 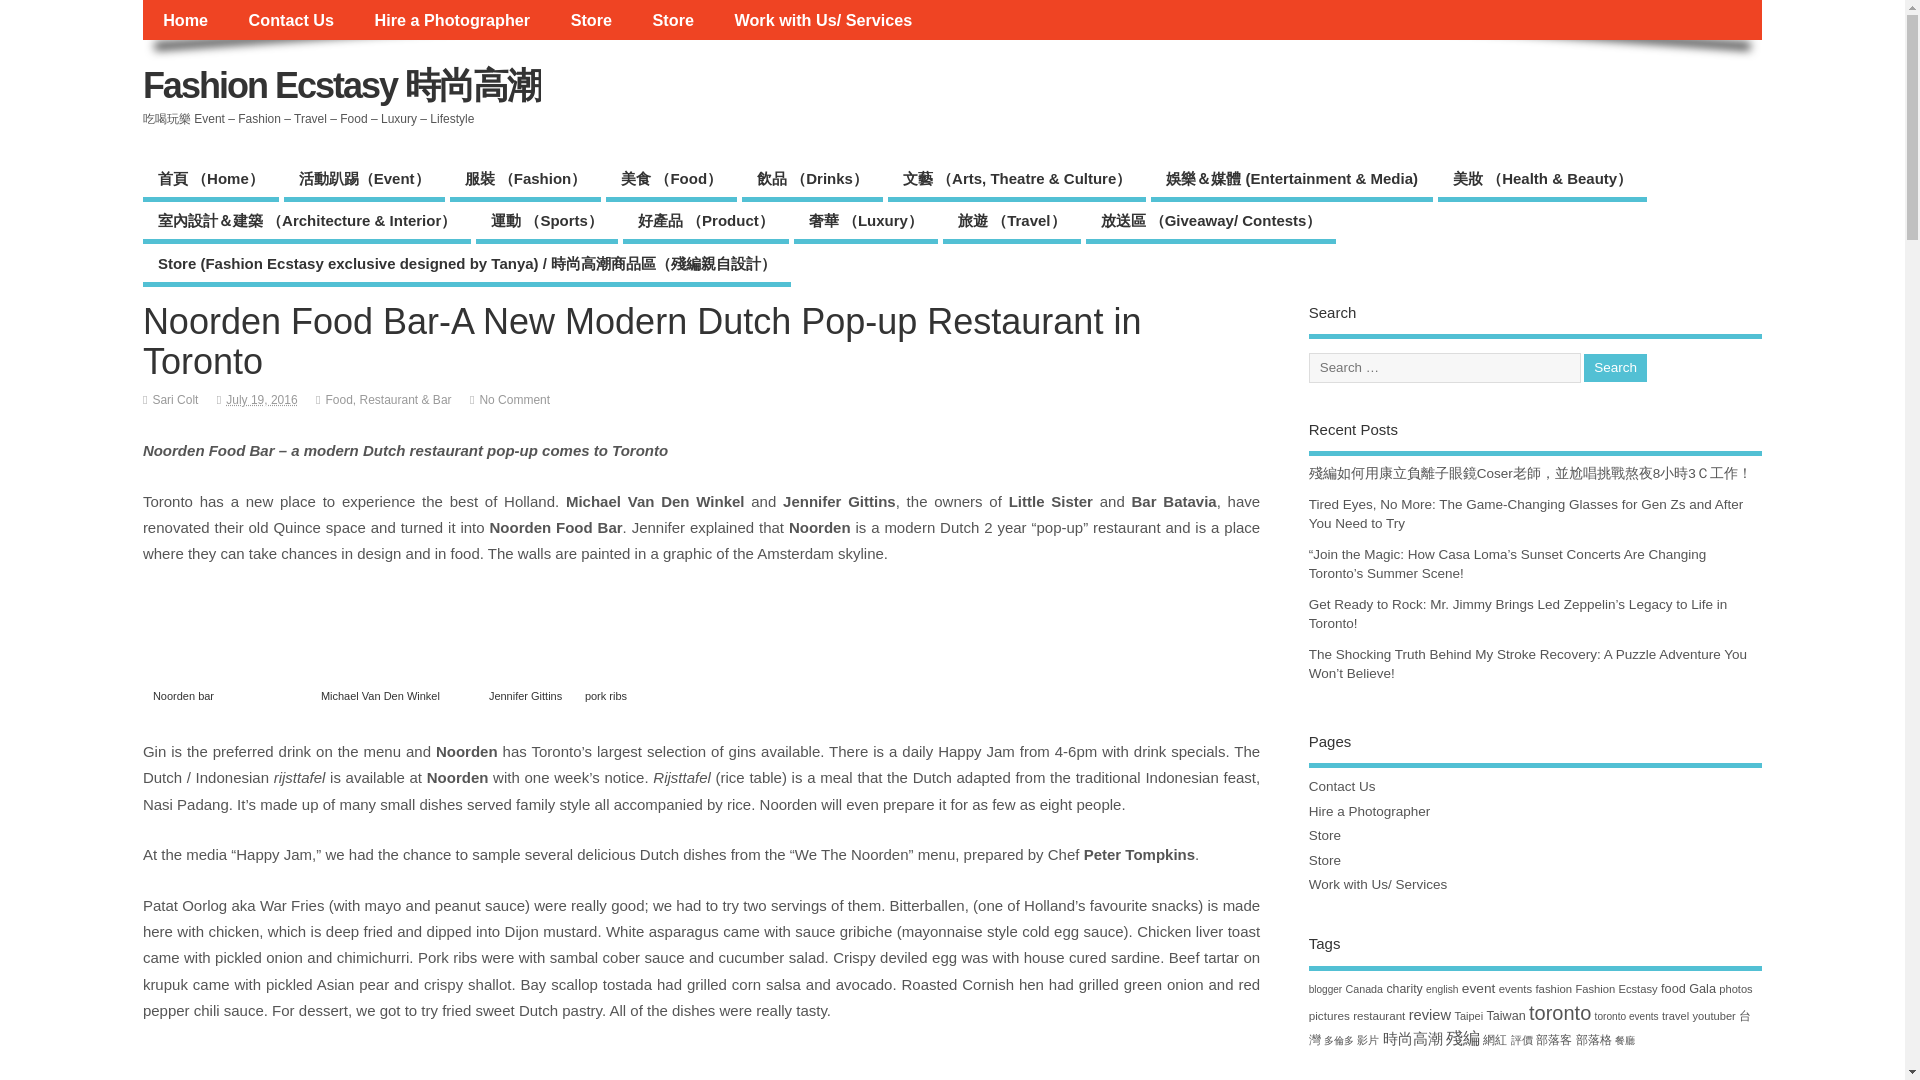 I want to click on Store, so click(x=590, y=20).